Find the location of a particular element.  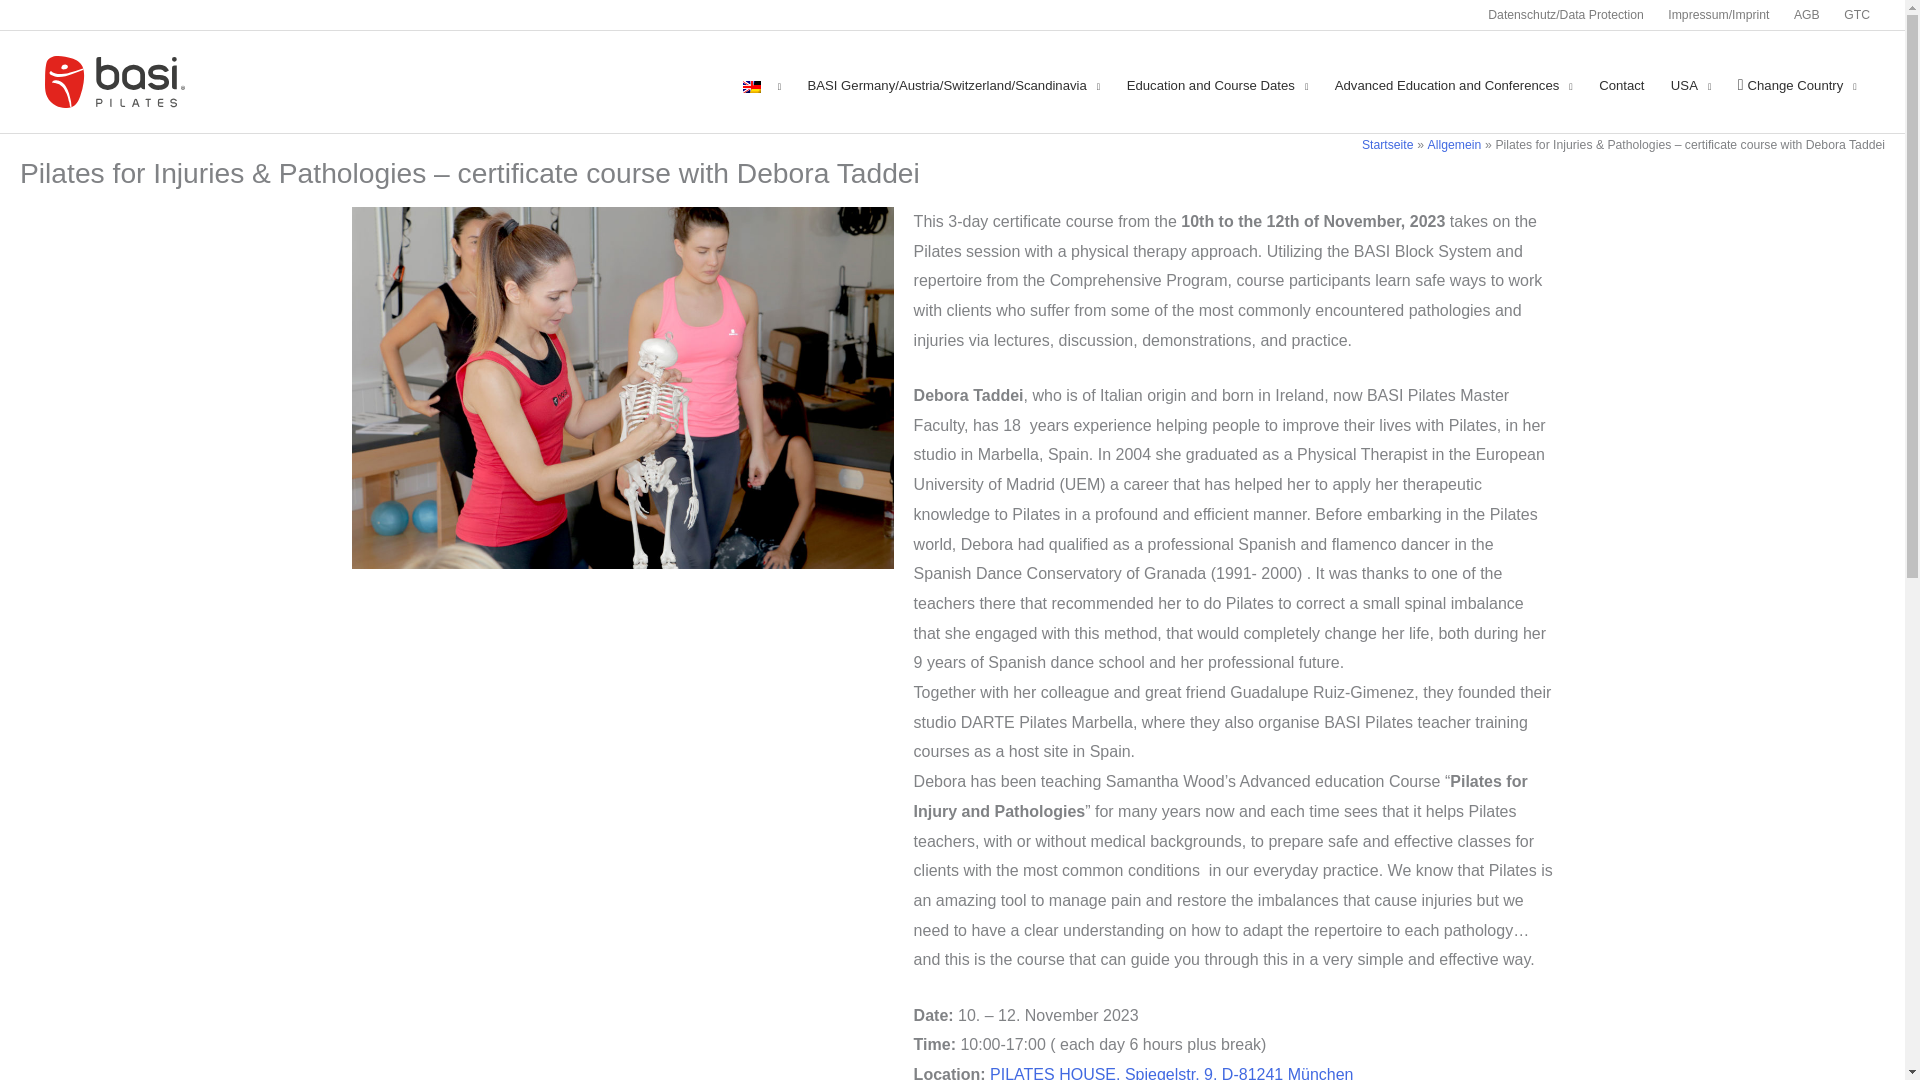

Advanced Education and Conferences is located at coordinates (1454, 86).